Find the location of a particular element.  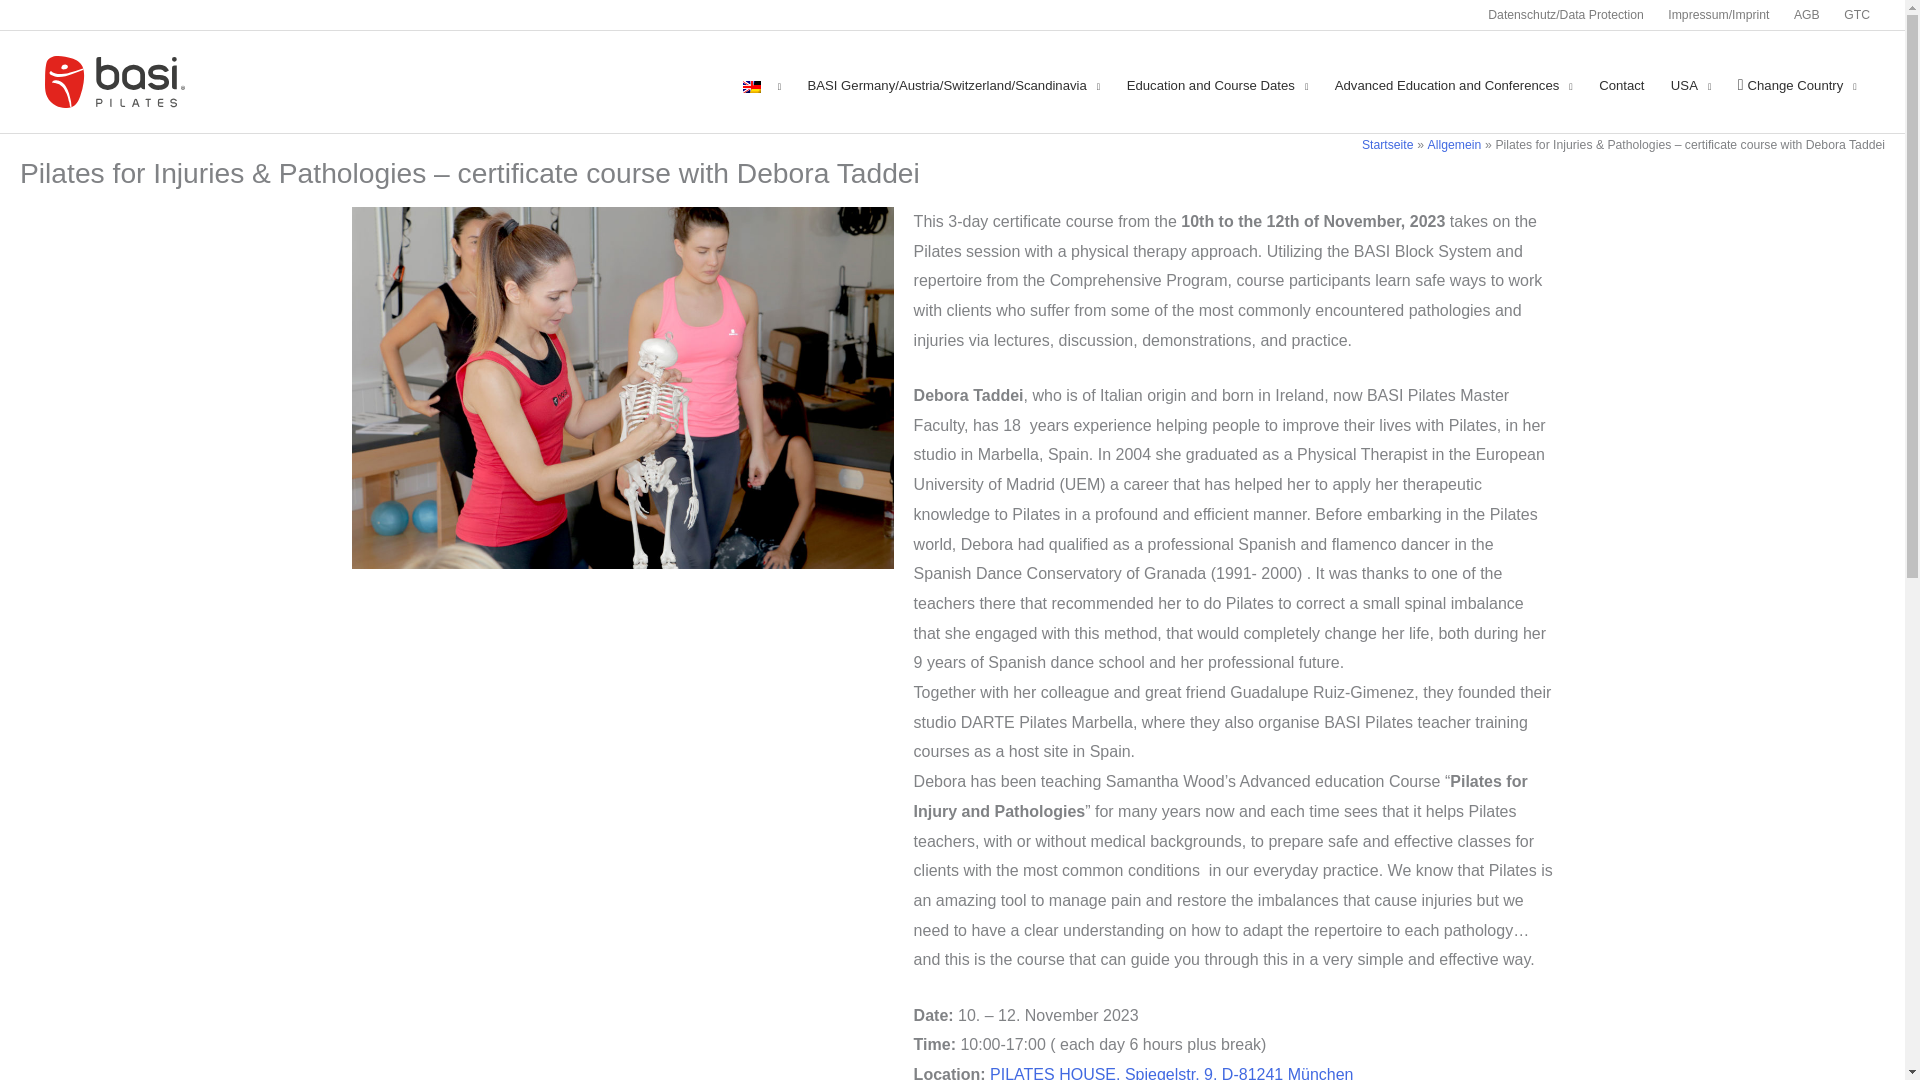

Advanced Education and Conferences is located at coordinates (1454, 86).